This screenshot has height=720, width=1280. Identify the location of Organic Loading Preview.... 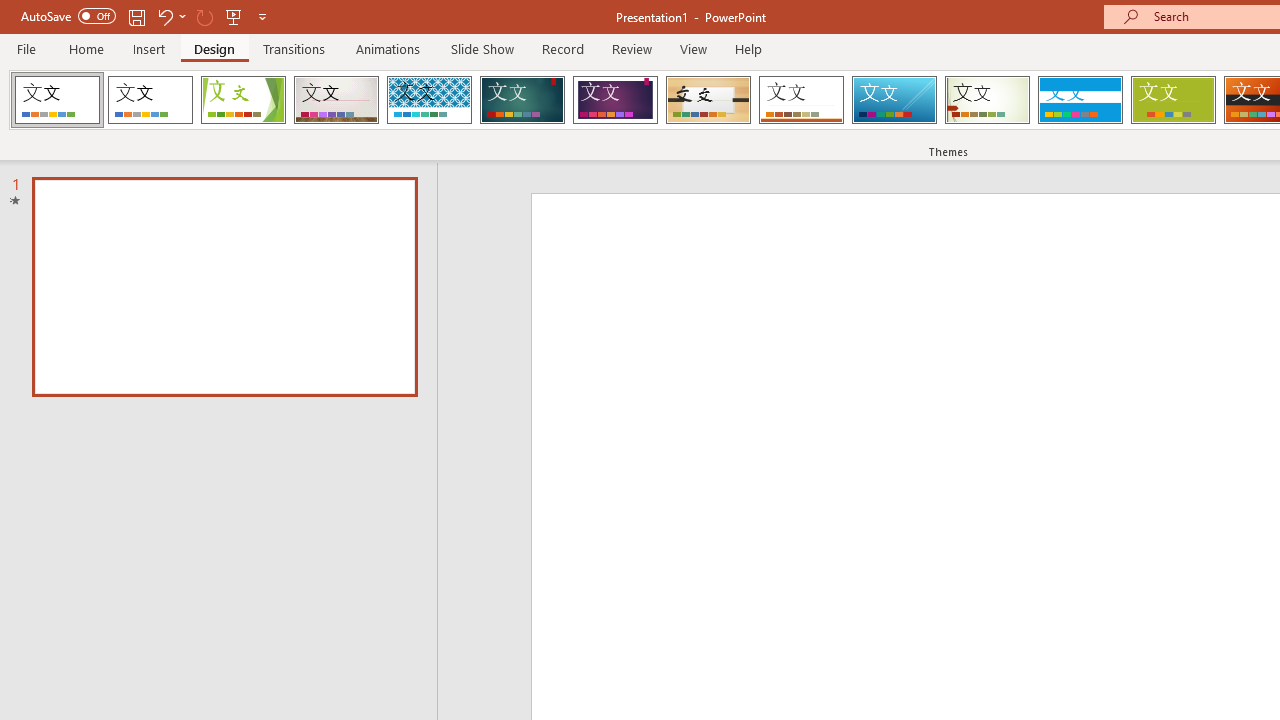
(708, 100).